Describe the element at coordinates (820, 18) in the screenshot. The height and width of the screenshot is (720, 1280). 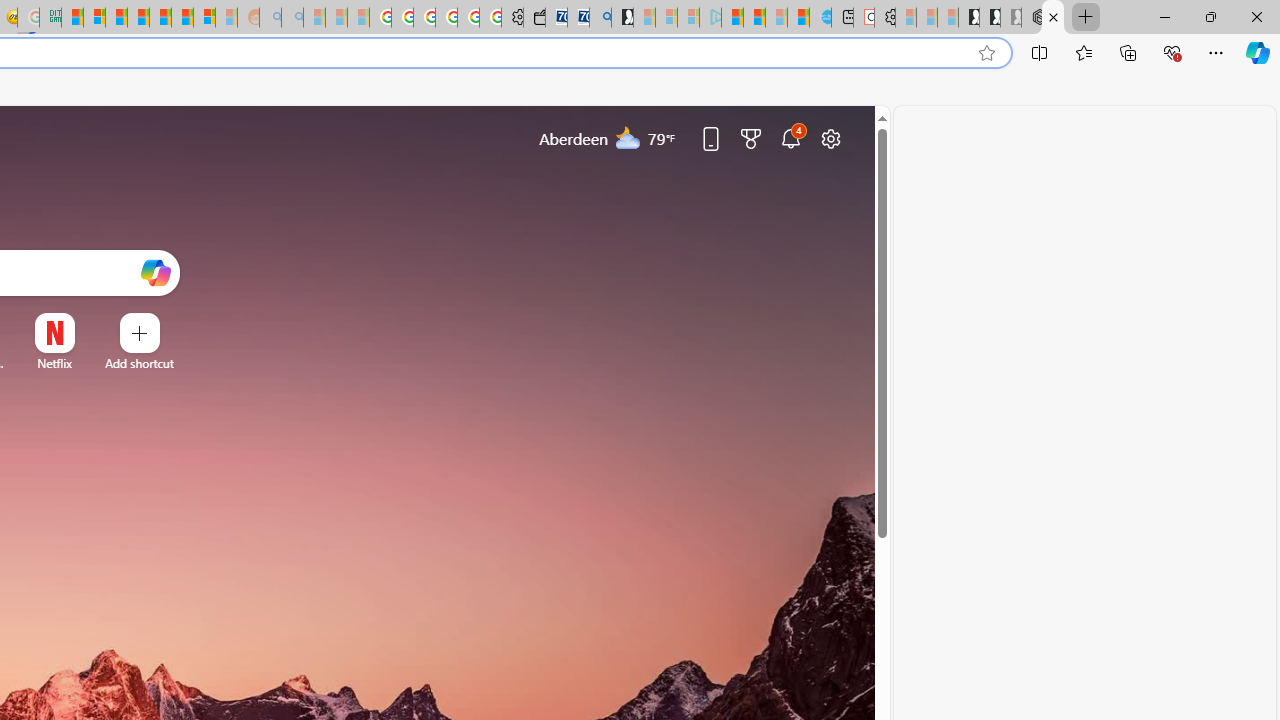
I see `Home | Sky Blue Bikes - Sky Blue Bikes` at that location.